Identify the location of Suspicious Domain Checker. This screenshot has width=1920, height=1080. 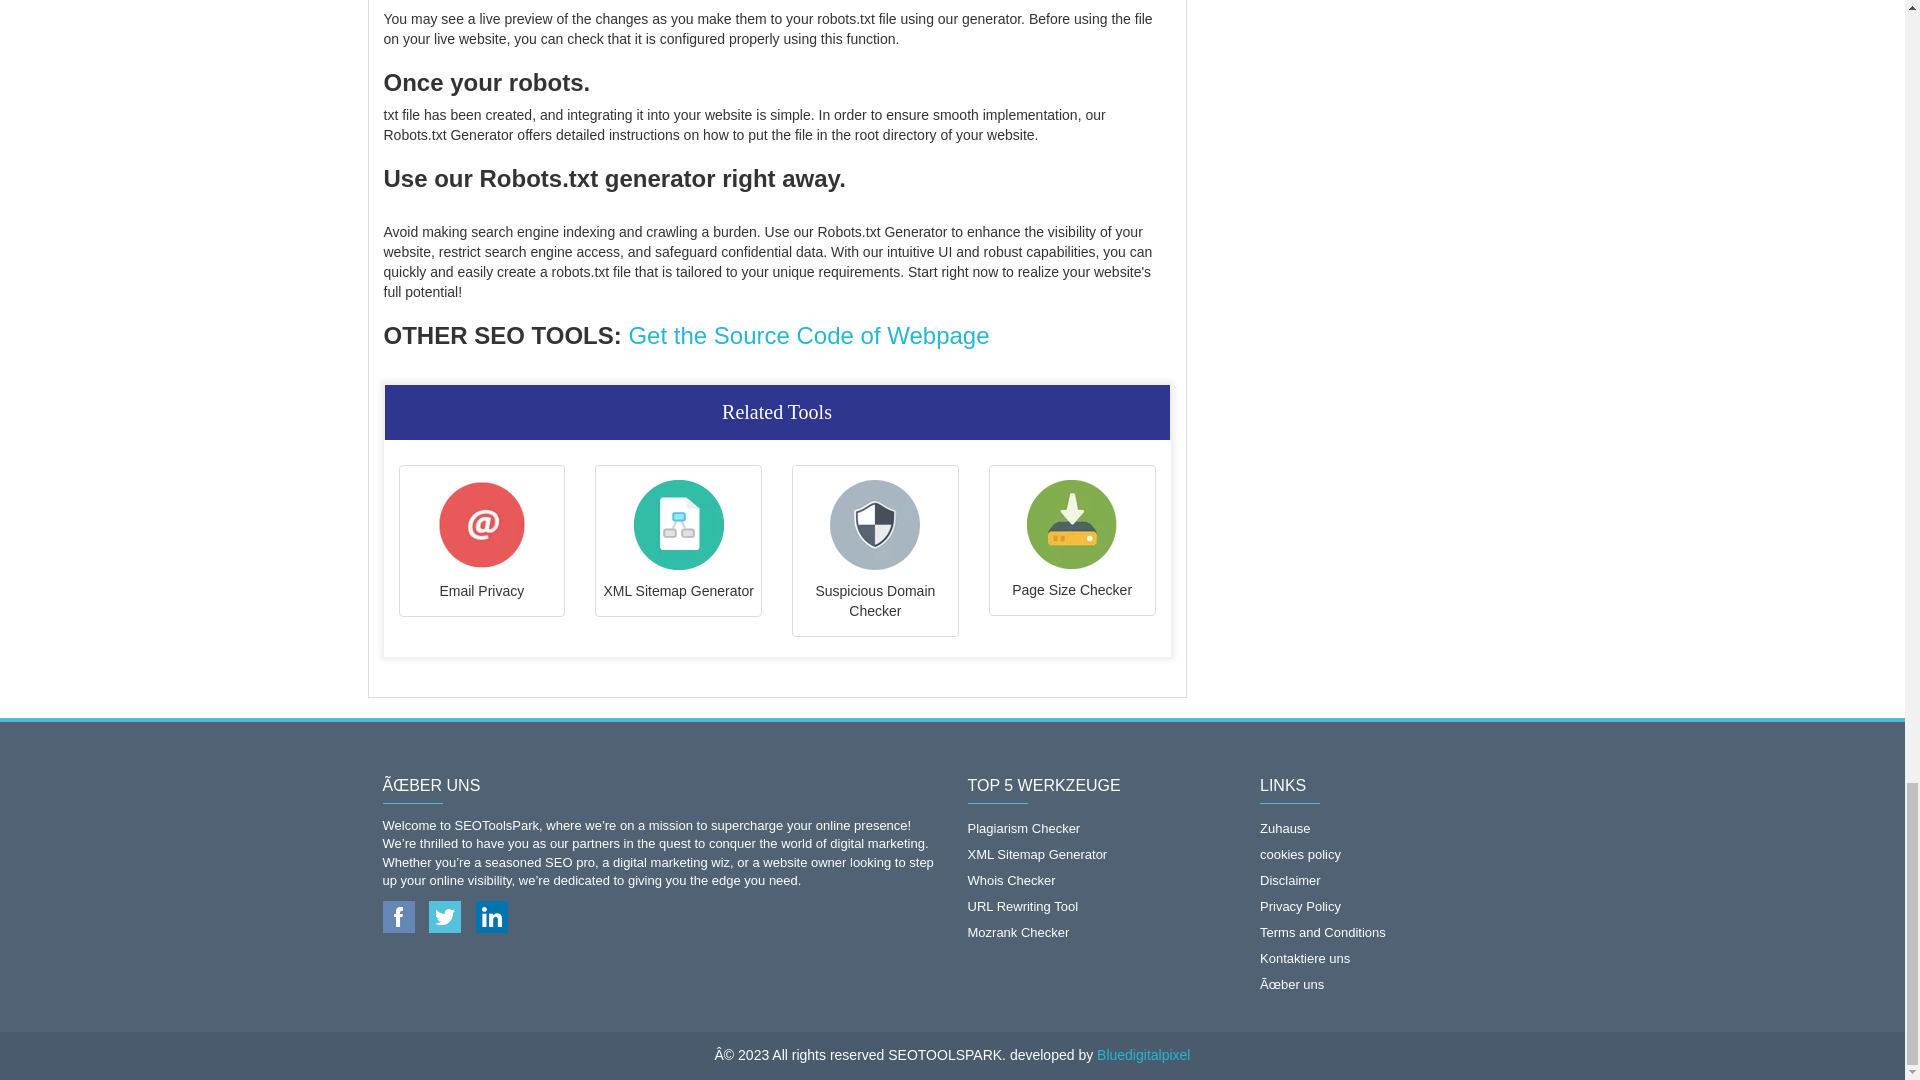
(875, 550).